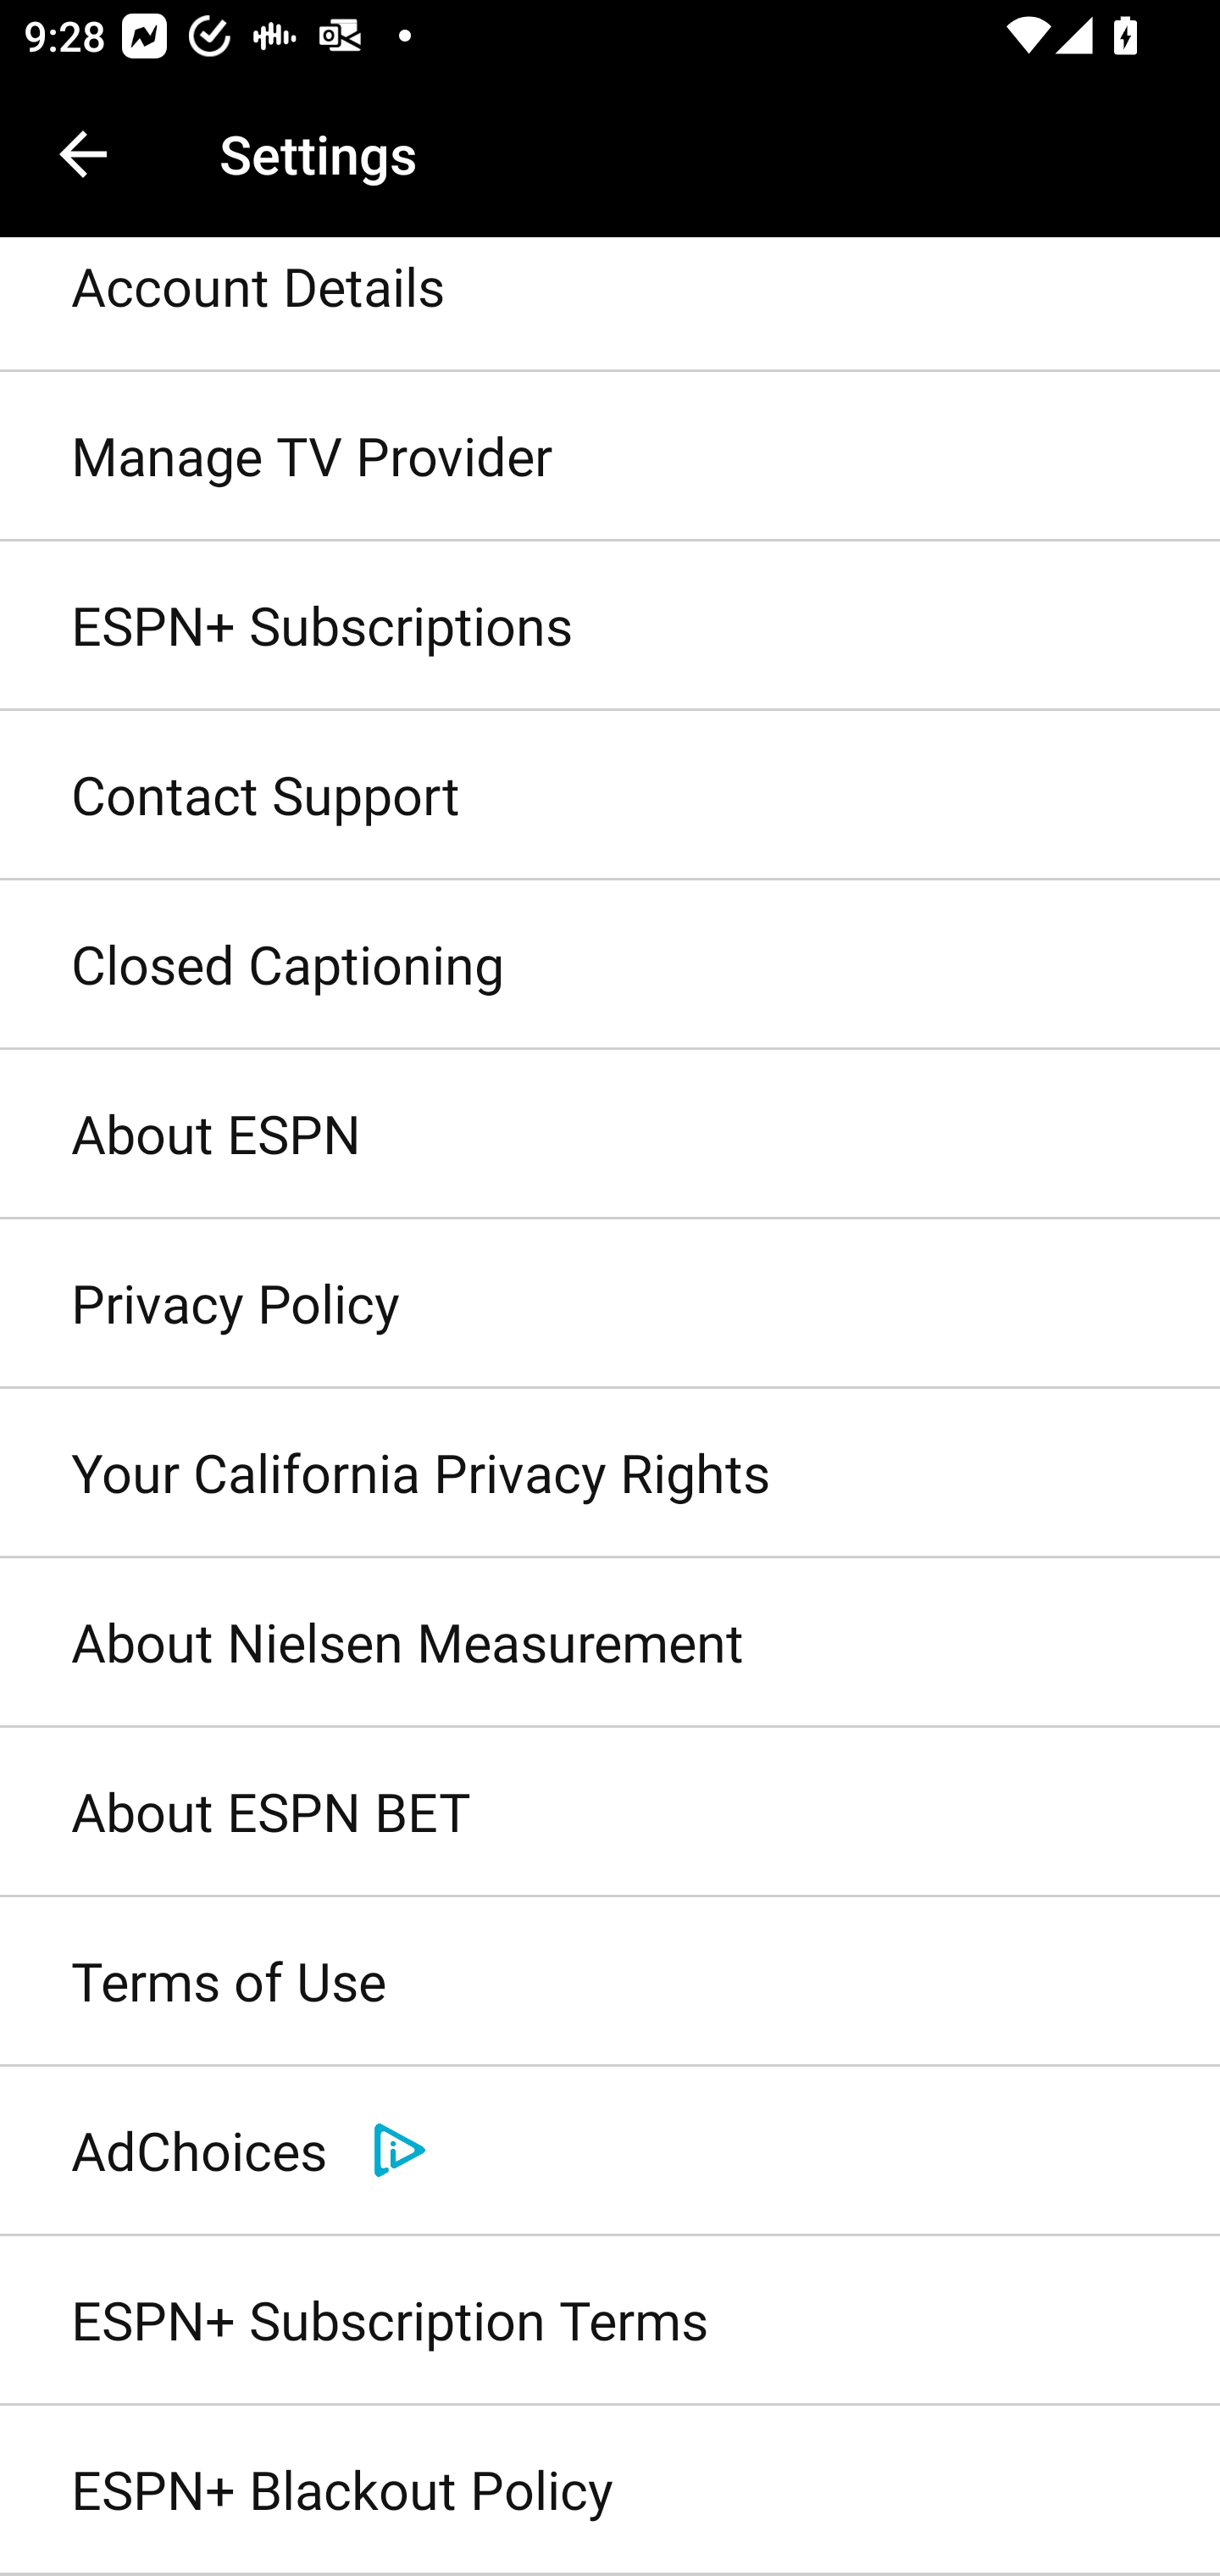 The height and width of the screenshot is (2576, 1220). I want to click on Privacy Policy, so click(610, 1303).